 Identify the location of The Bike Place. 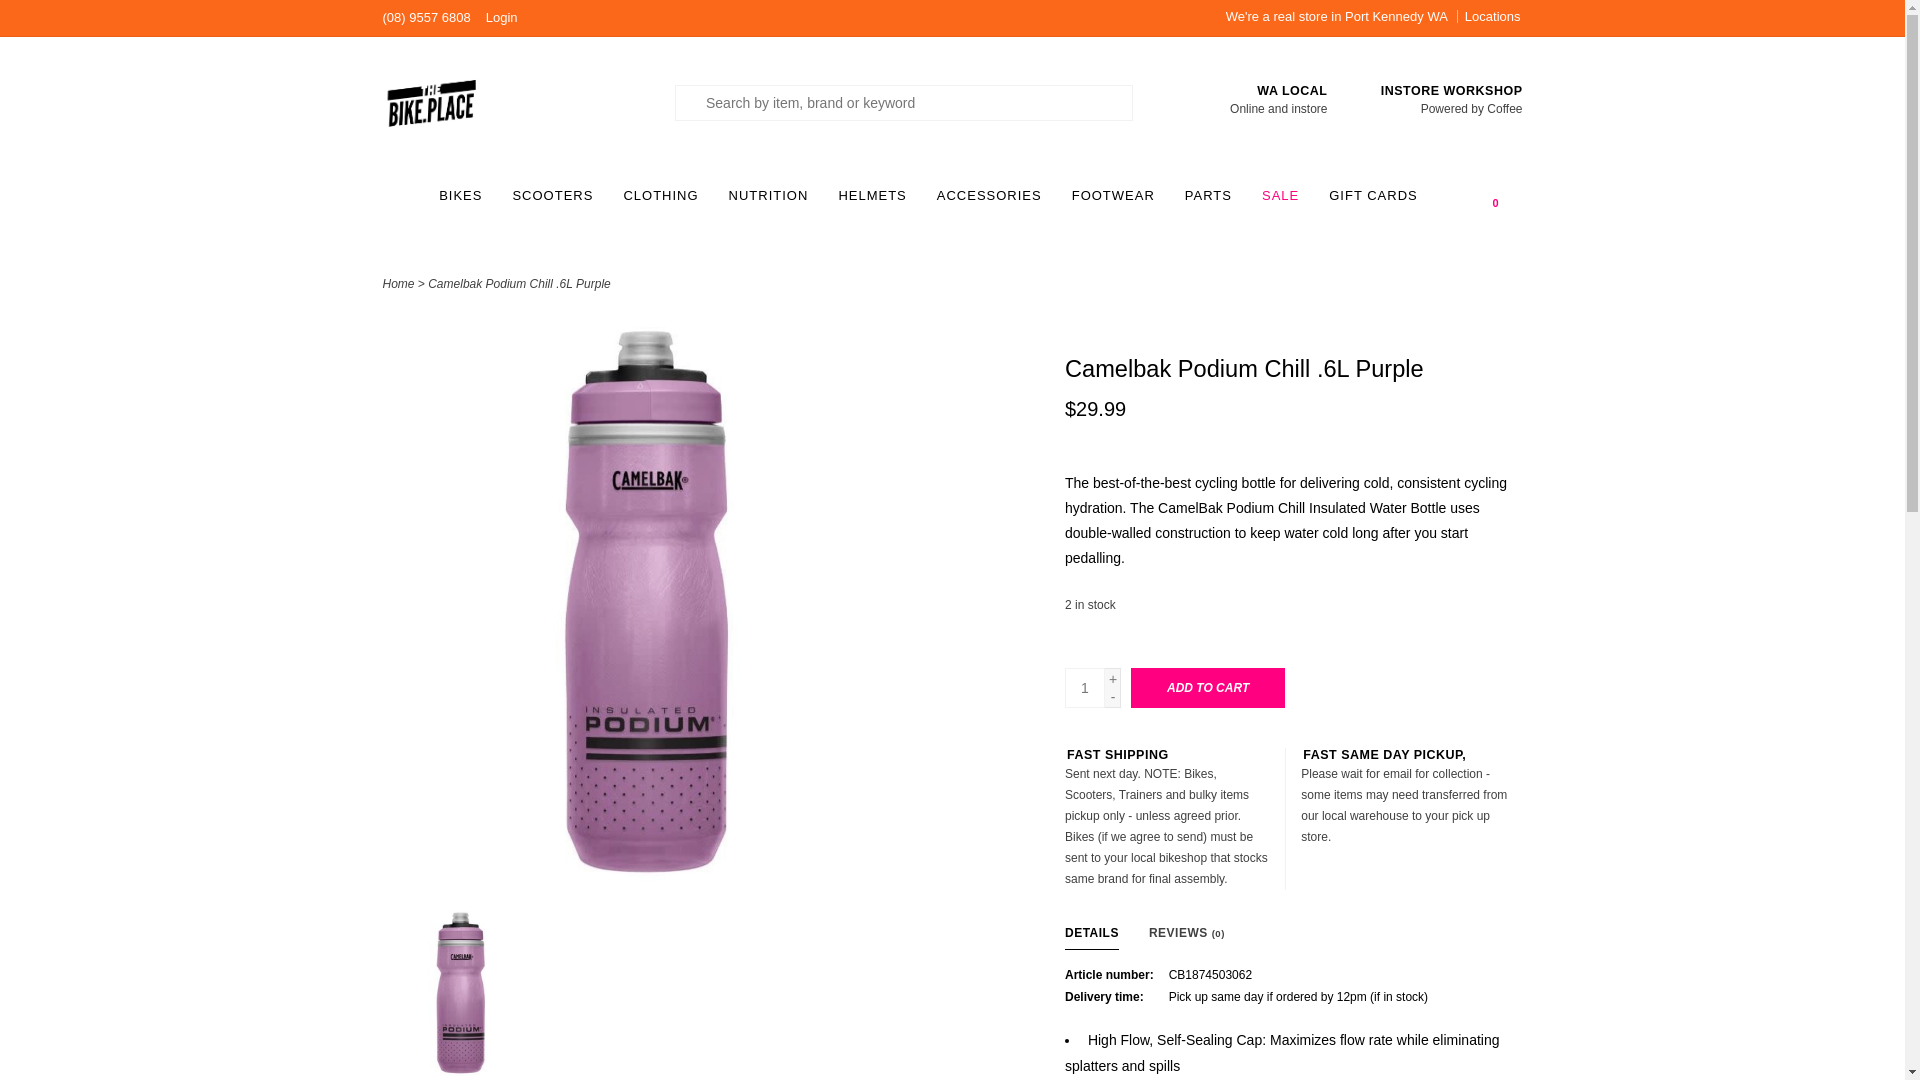
(514, 102).